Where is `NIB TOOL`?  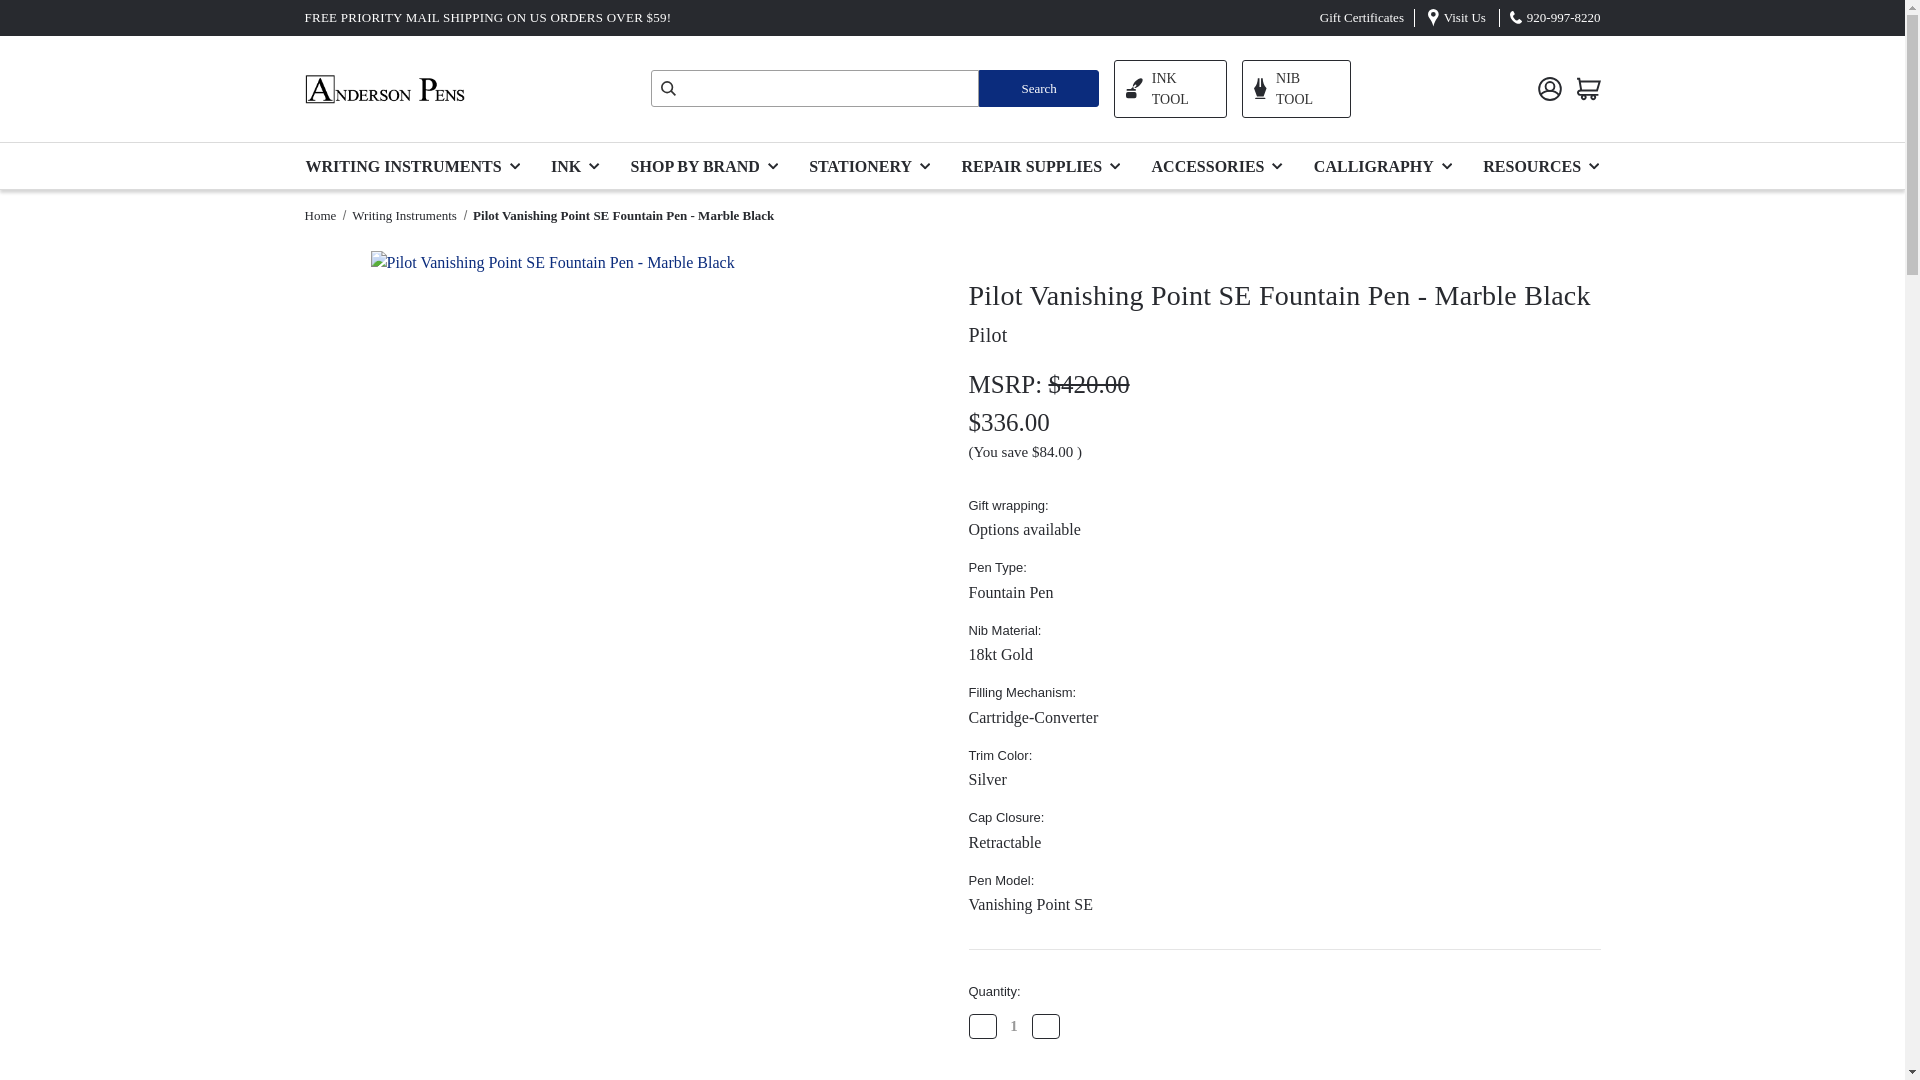
NIB TOOL is located at coordinates (1296, 88).